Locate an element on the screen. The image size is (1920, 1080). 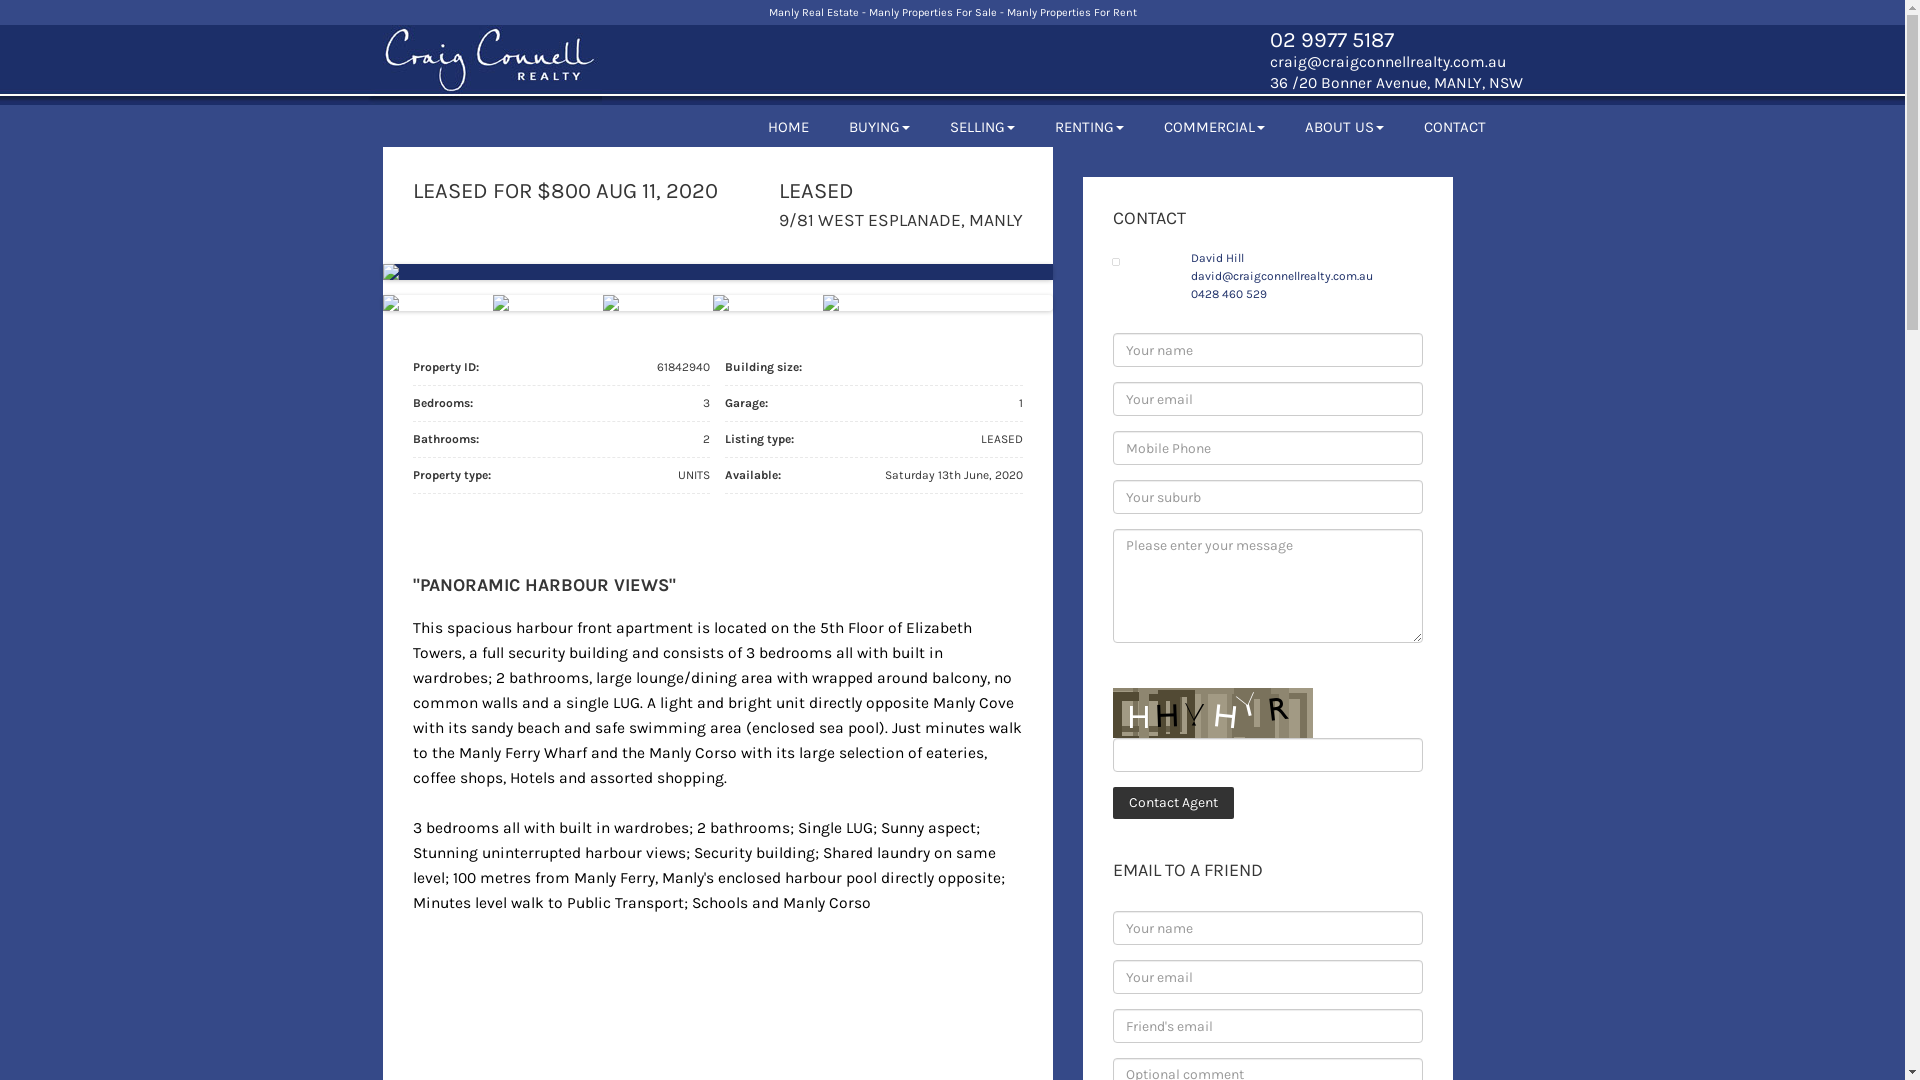
HOME is located at coordinates (788, 126).